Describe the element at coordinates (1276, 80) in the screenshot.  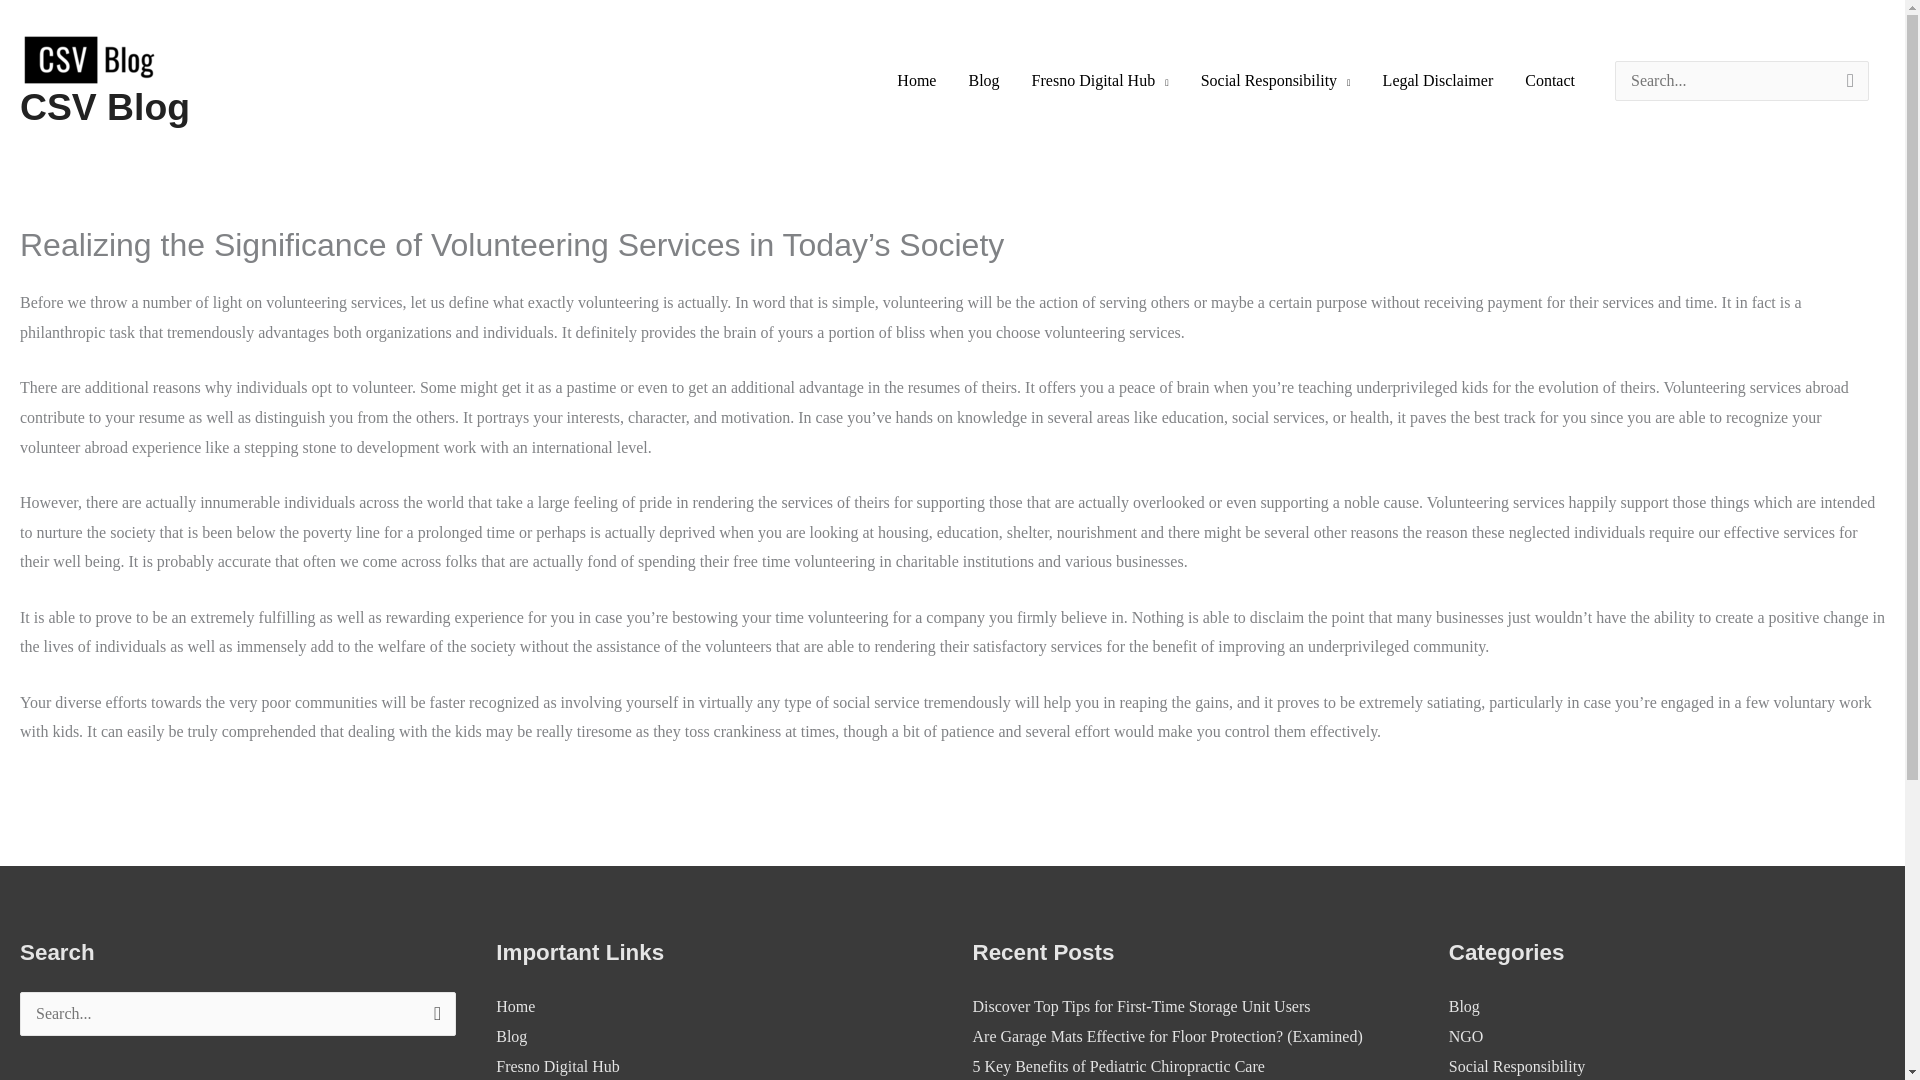
I see `Social Responsibility` at that location.